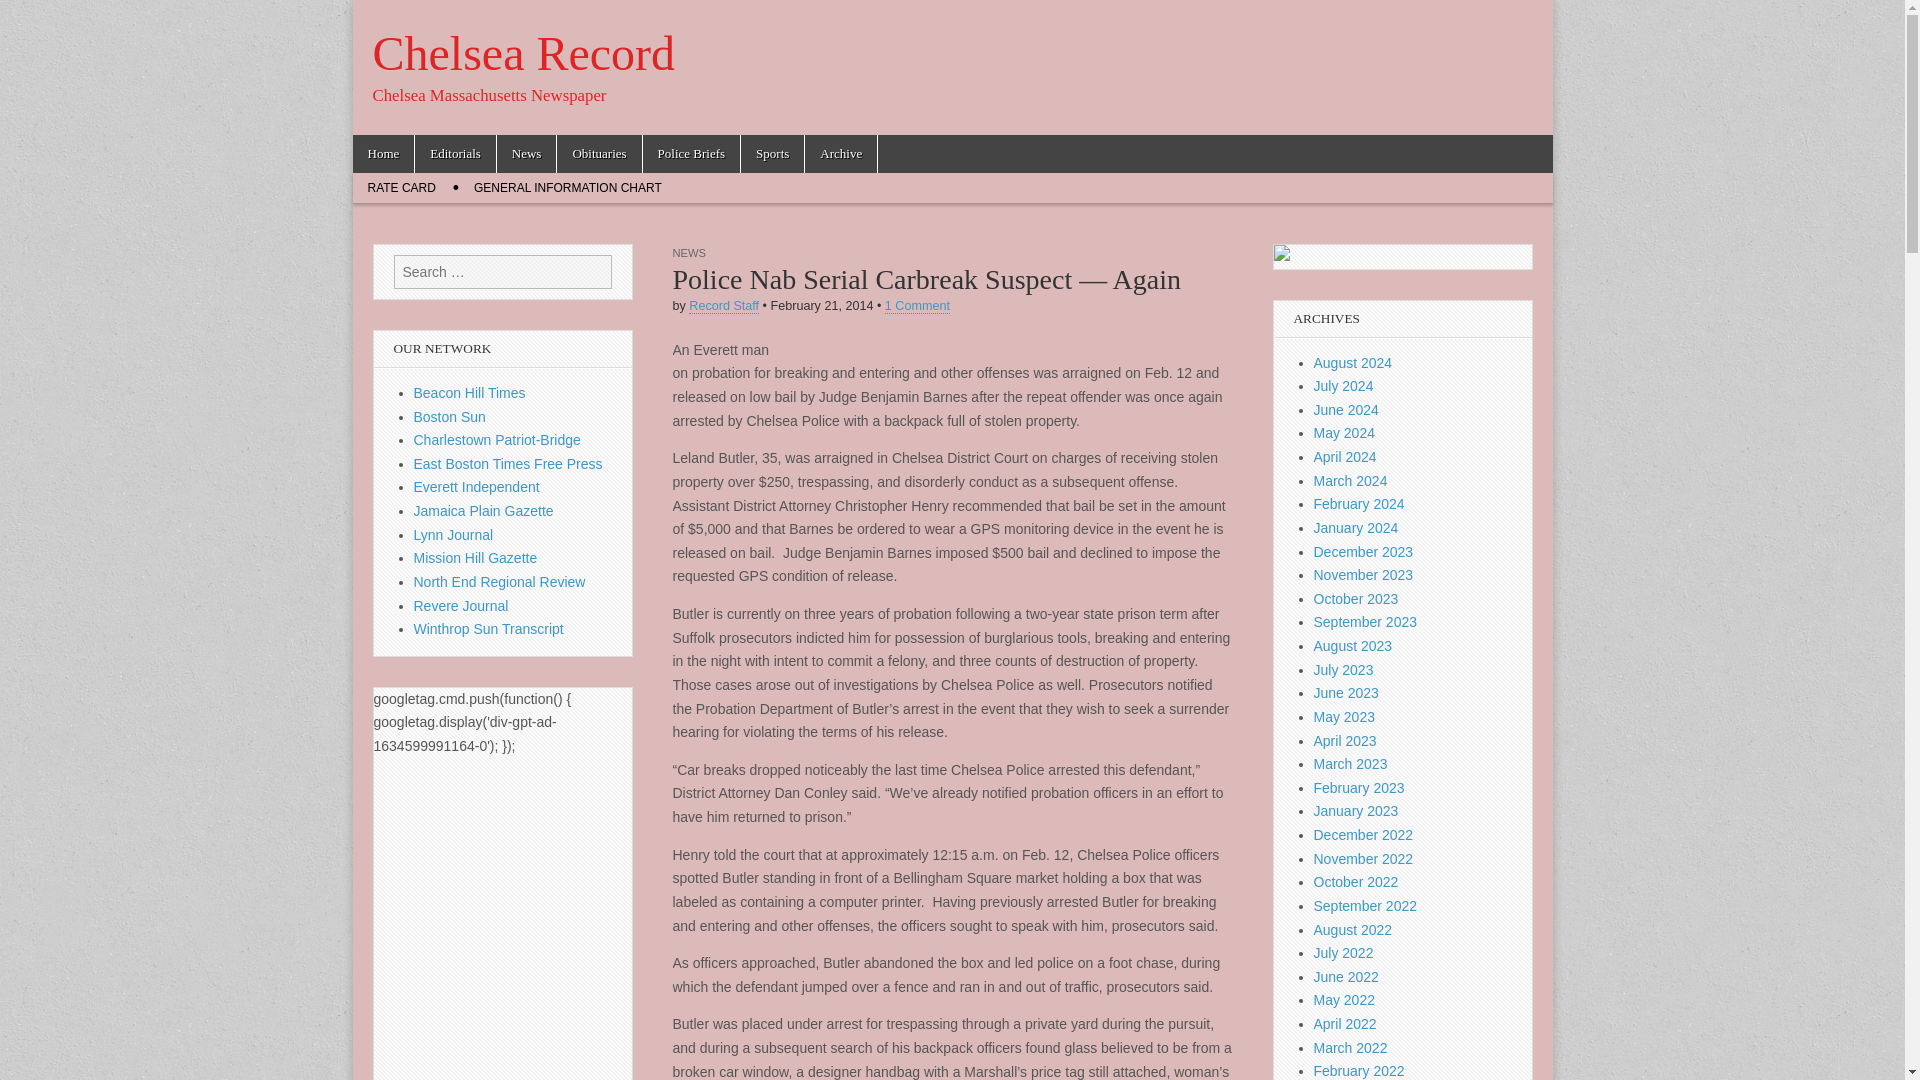 The height and width of the screenshot is (1080, 1920). Describe the element at coordinates (1350, 481) in the screenshot. I see `March 2024` at that location.